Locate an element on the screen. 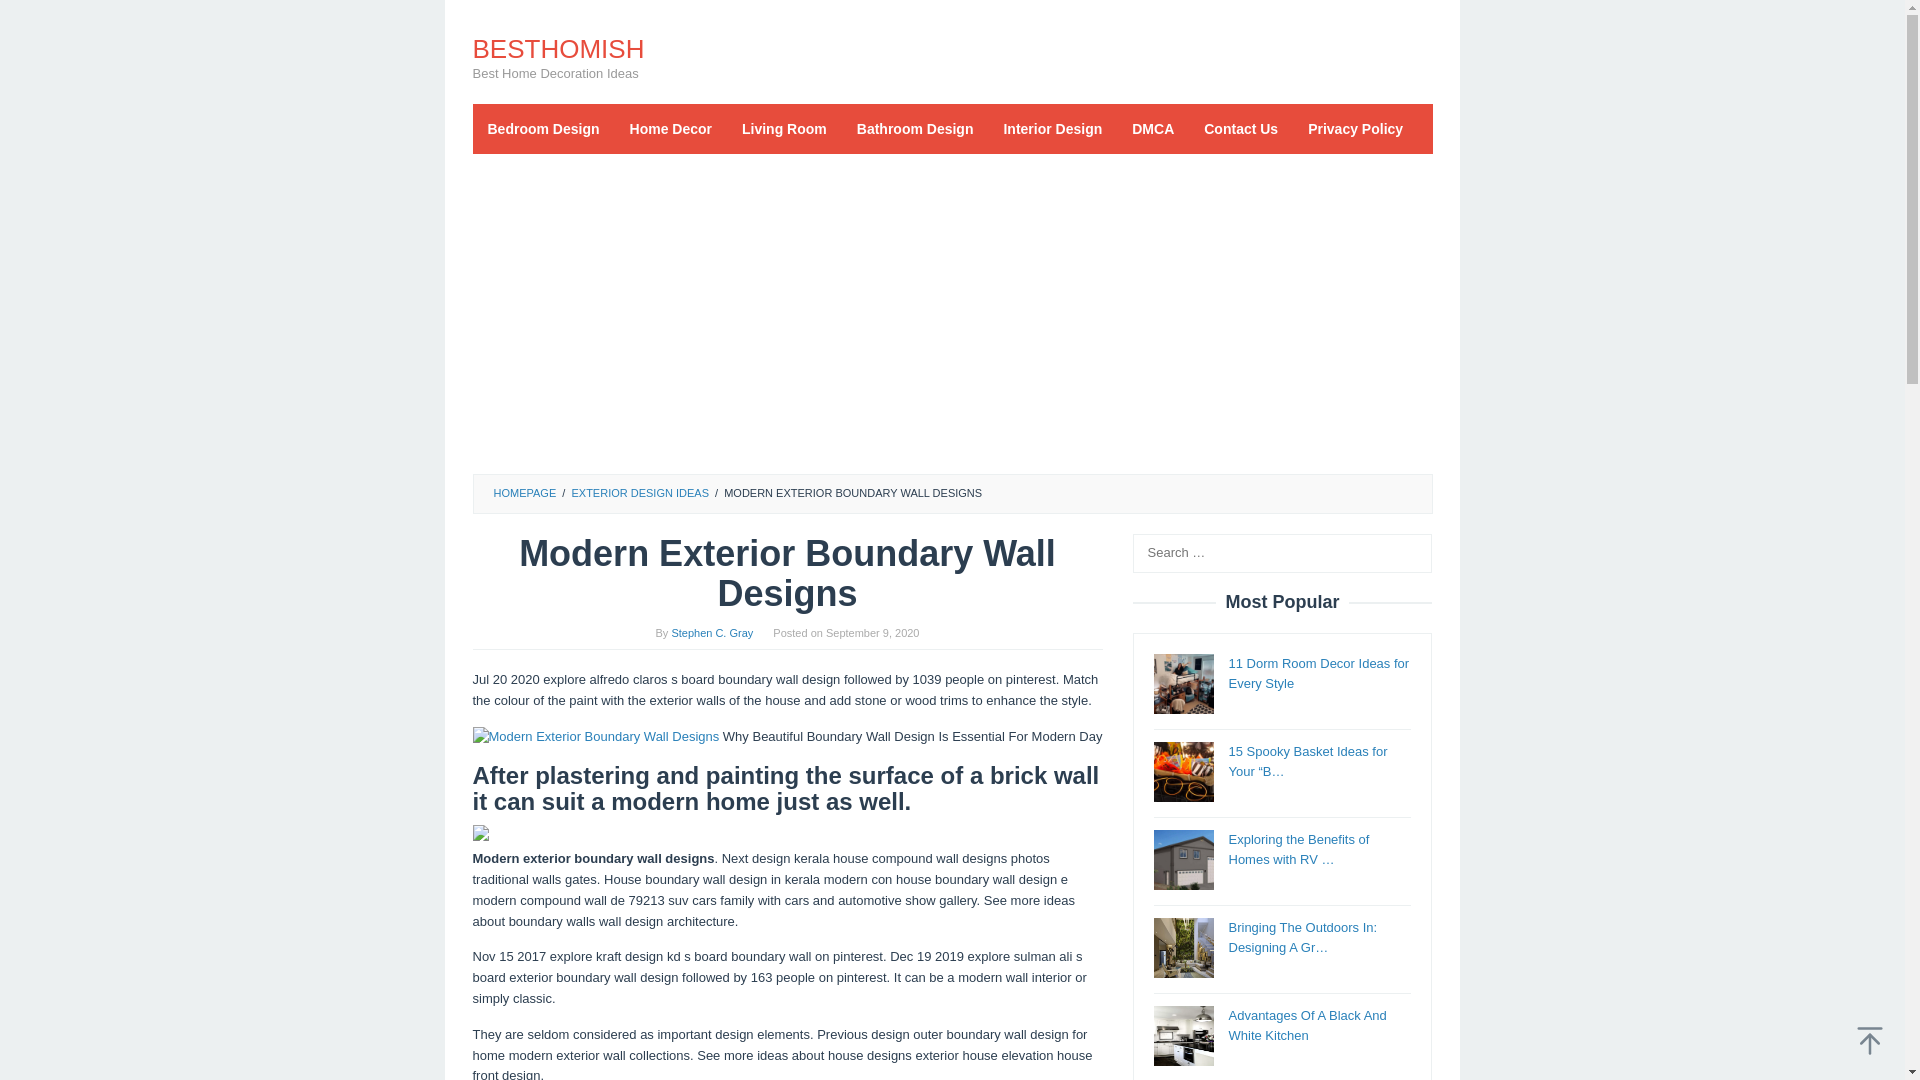  DMCA is located at coordinates (1152, 128).